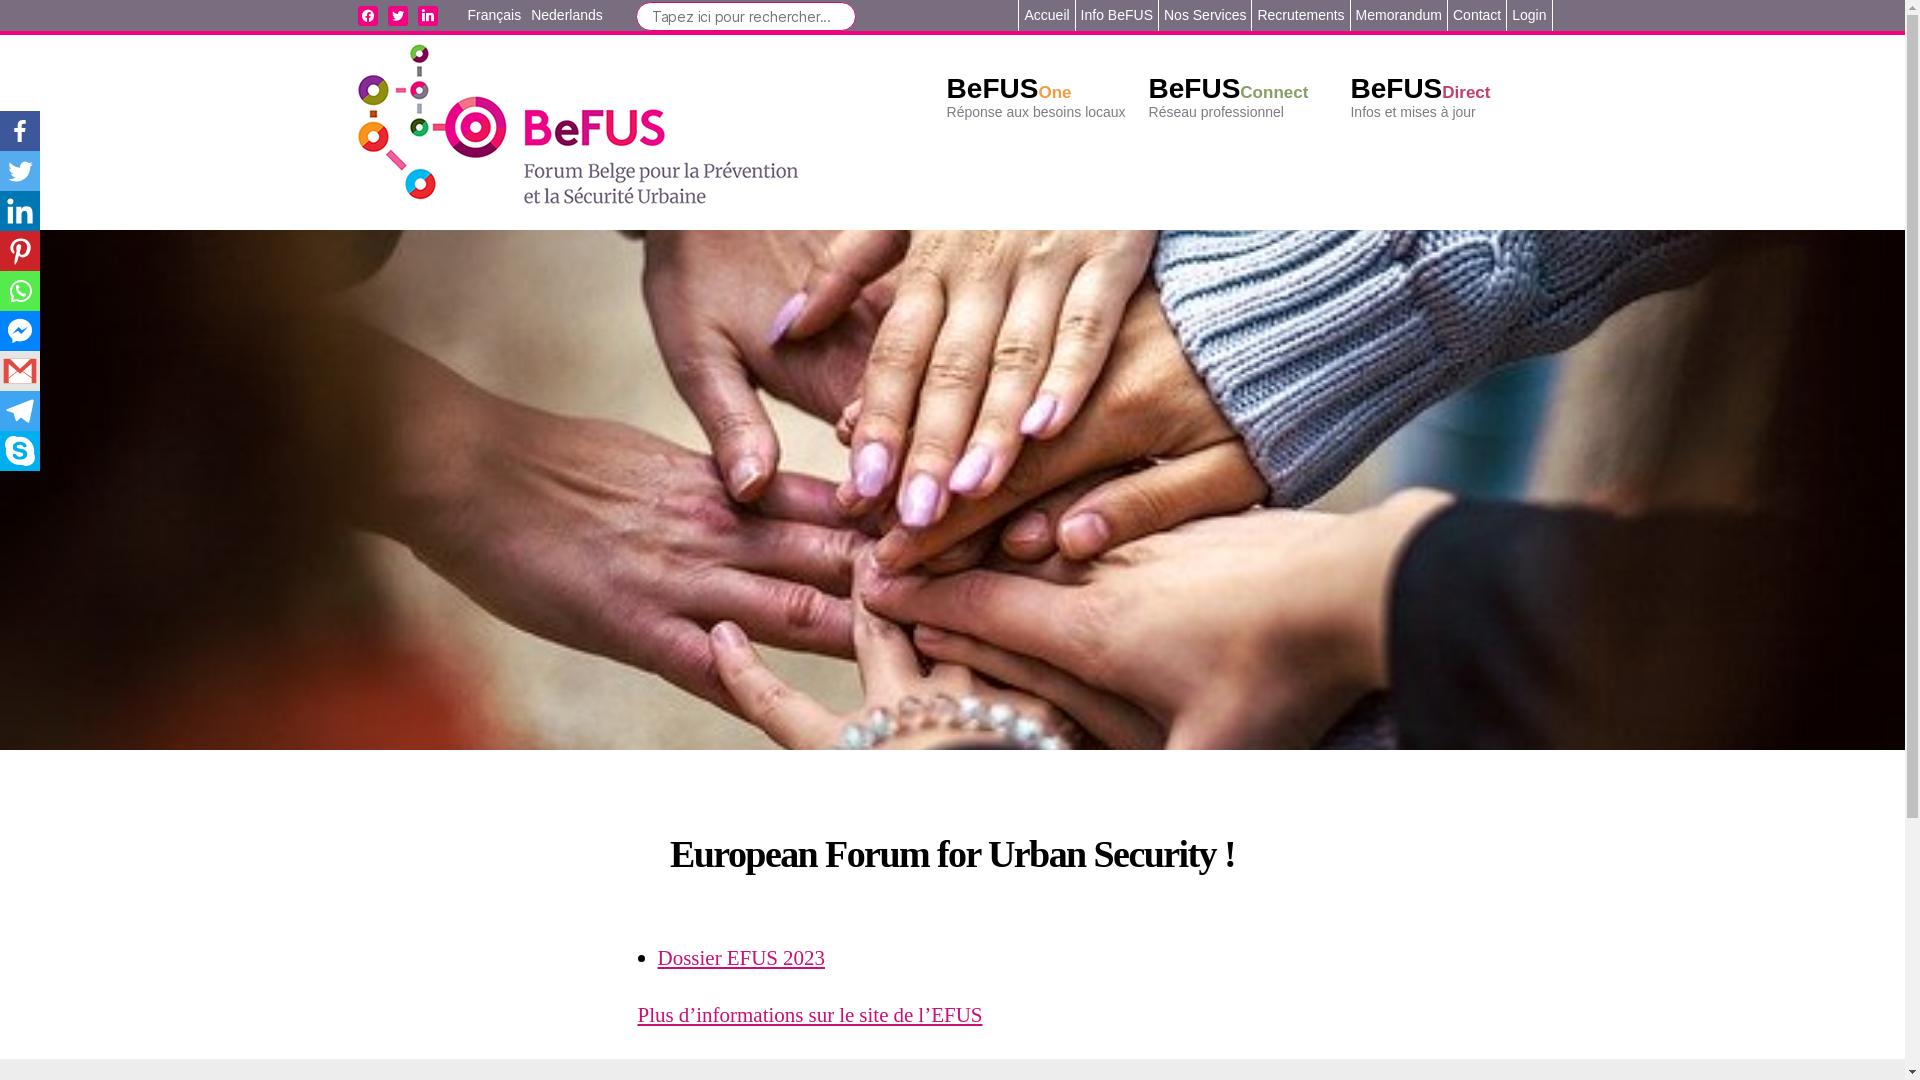 The width and height of the screenshot is (1920, 1080). What do you see at coordinates (368, 15) in the screenshot?
I see `facebook` at bounding box center [368, 15].